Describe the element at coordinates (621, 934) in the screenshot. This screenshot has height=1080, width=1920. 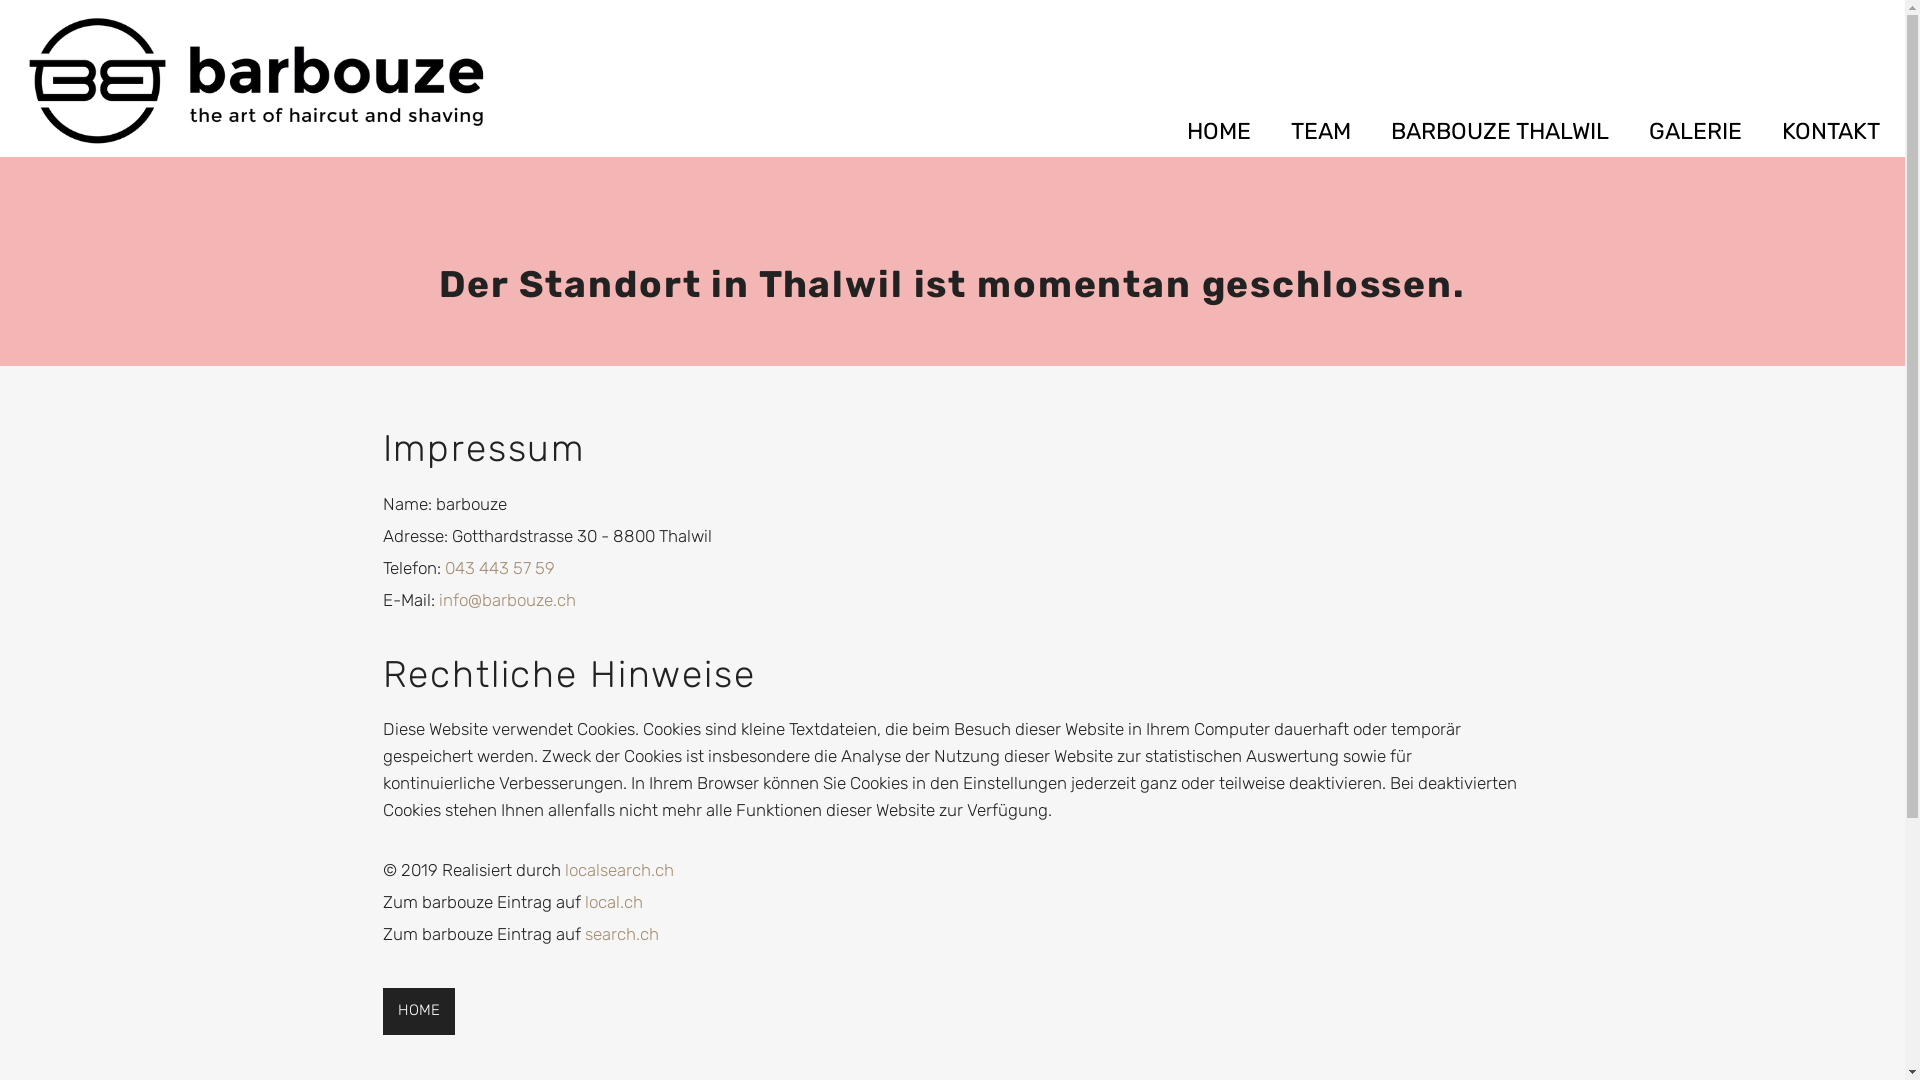
I see `search.ch` at that location.